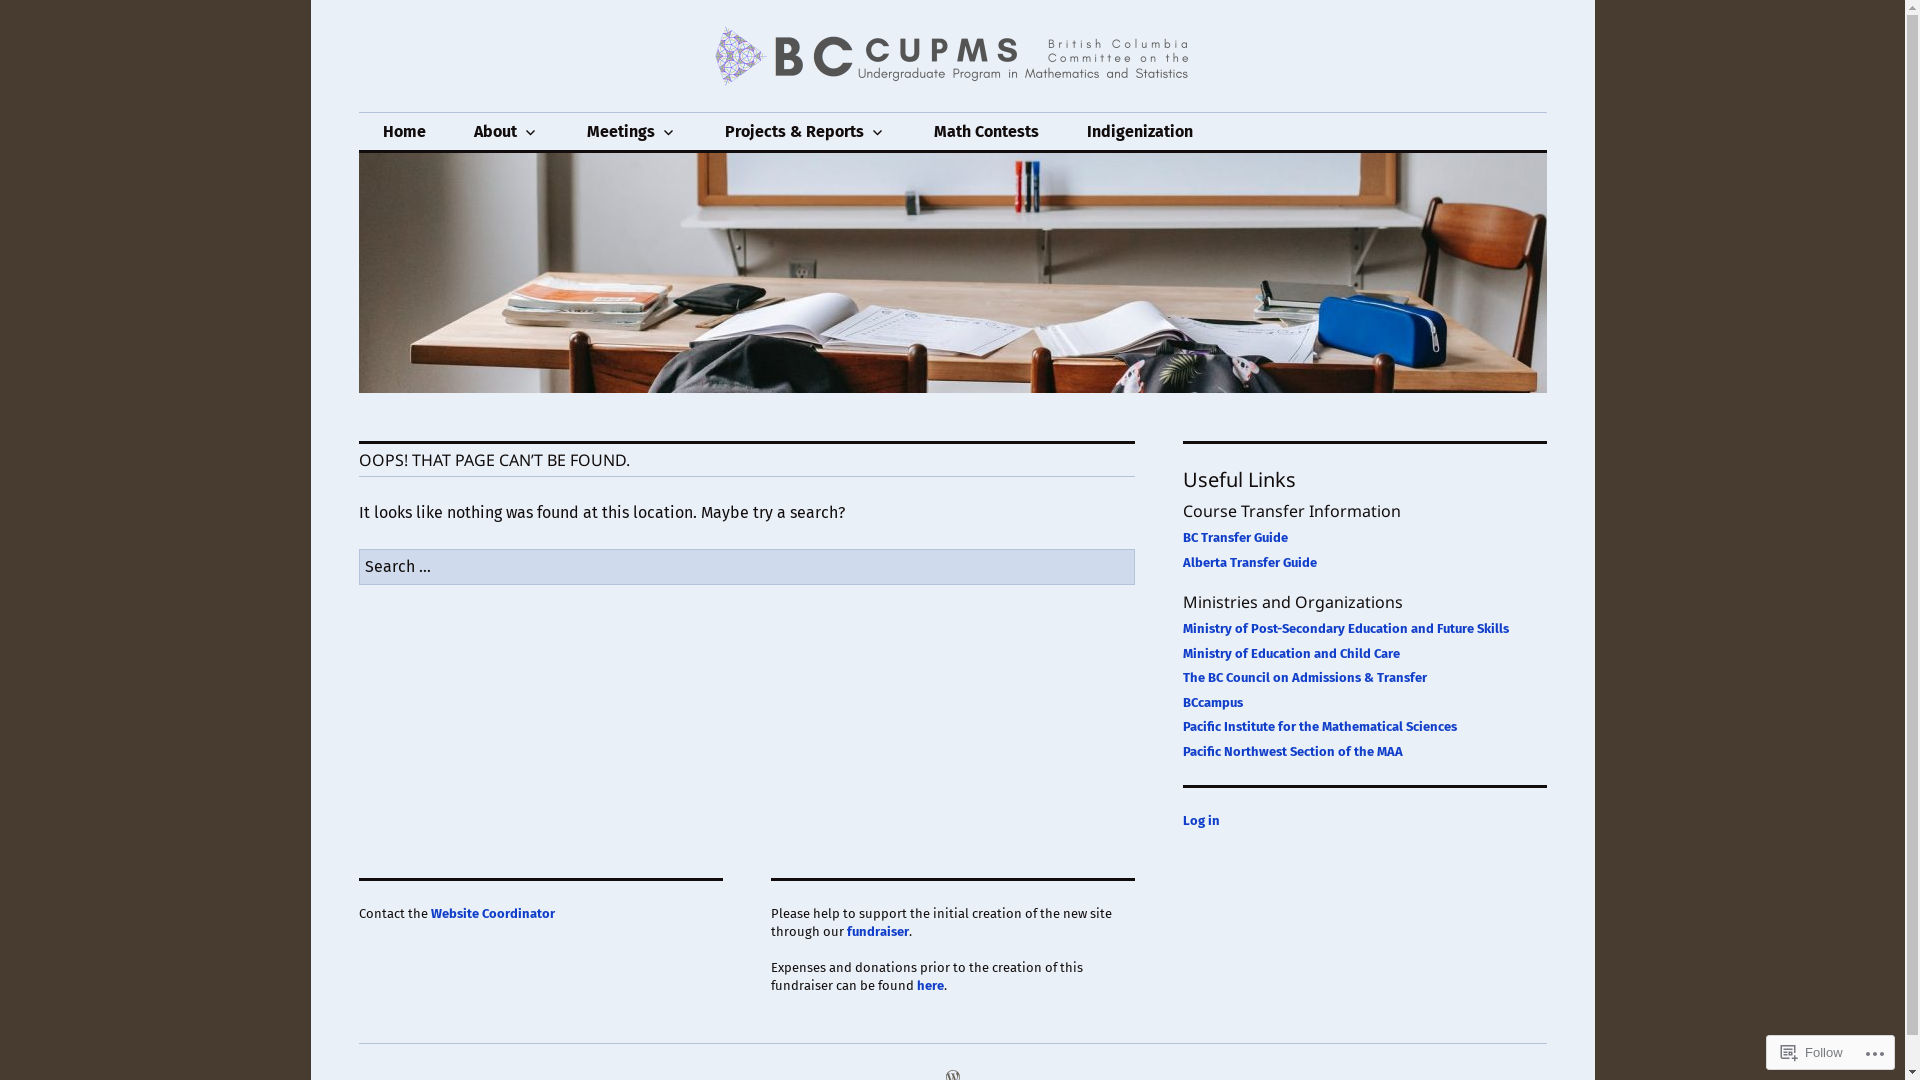 This screenshot has width=1920, height=1080. Describe the element at coordinates (1212, 702) in the screenshot. I see `BCcampus` at that location.